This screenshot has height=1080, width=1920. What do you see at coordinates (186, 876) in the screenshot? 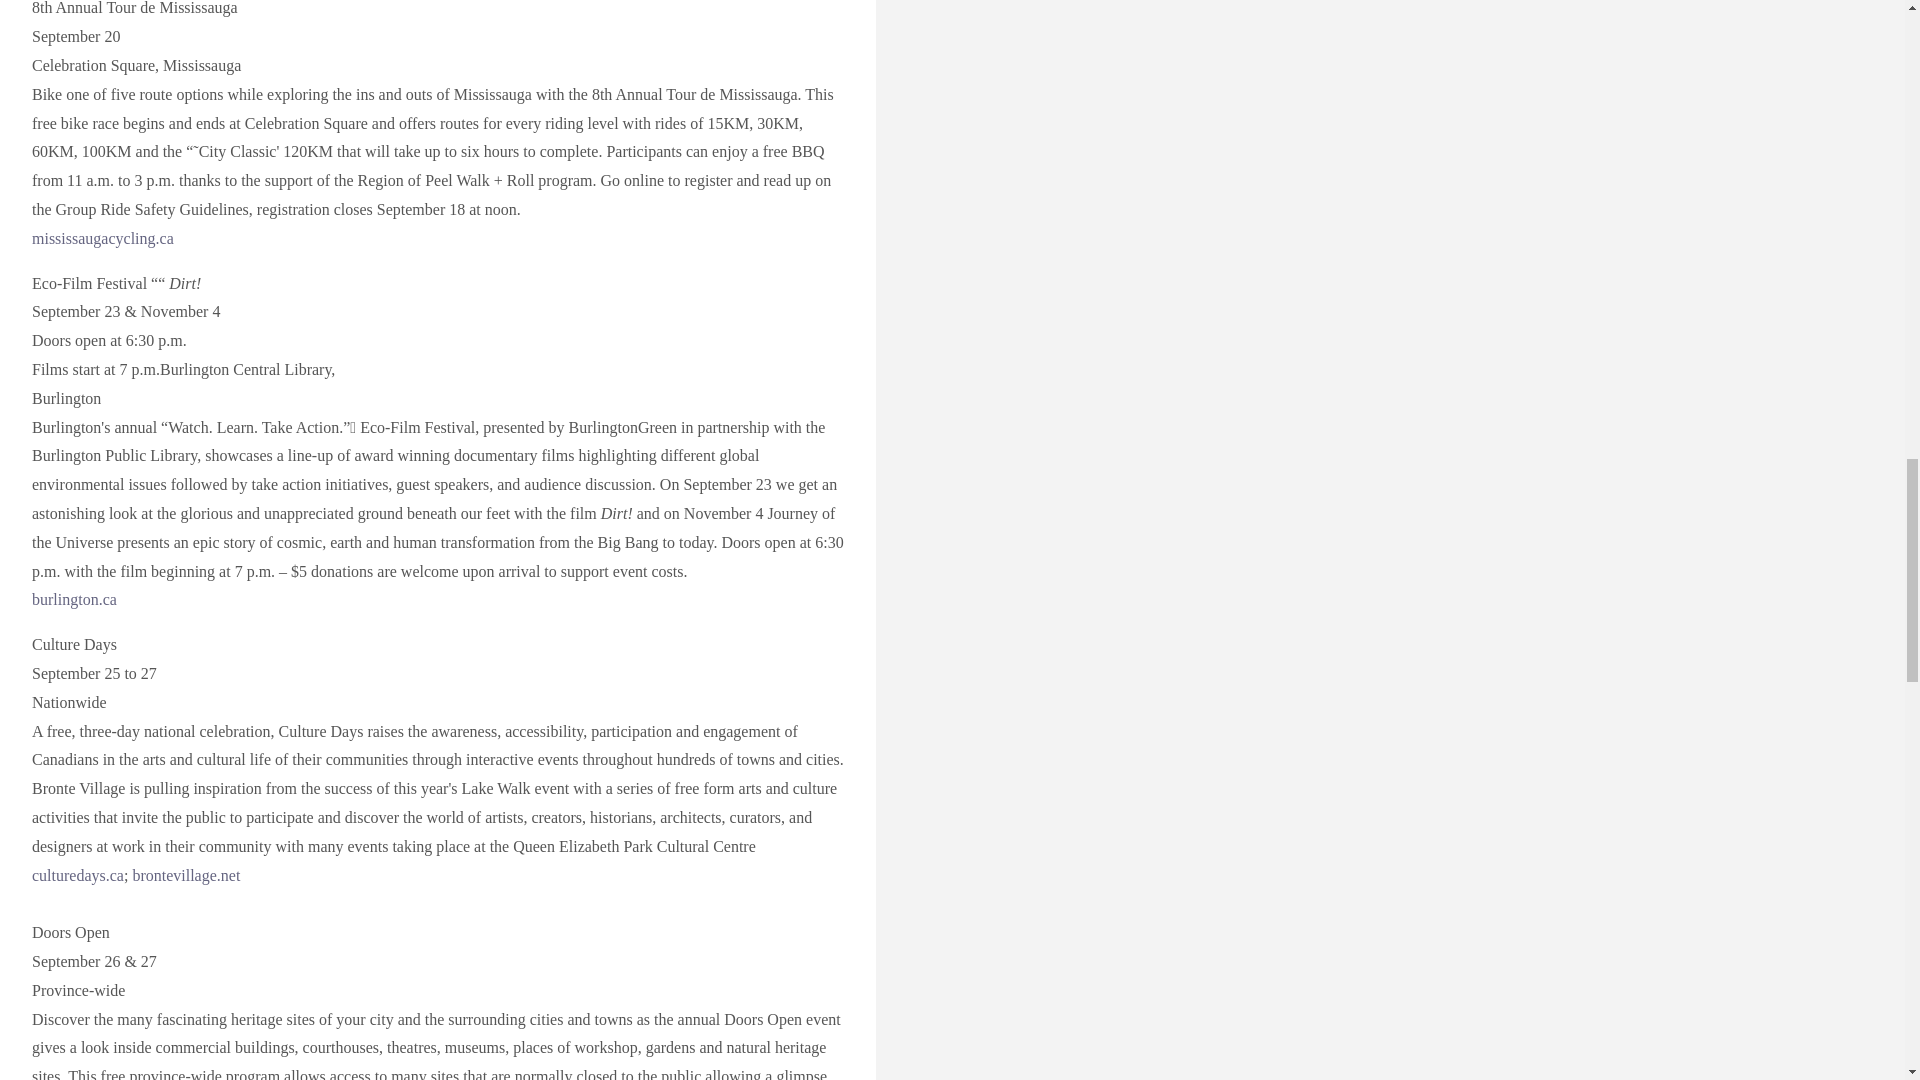
I see `brontevillage.net` at bounding box center [186, 876].